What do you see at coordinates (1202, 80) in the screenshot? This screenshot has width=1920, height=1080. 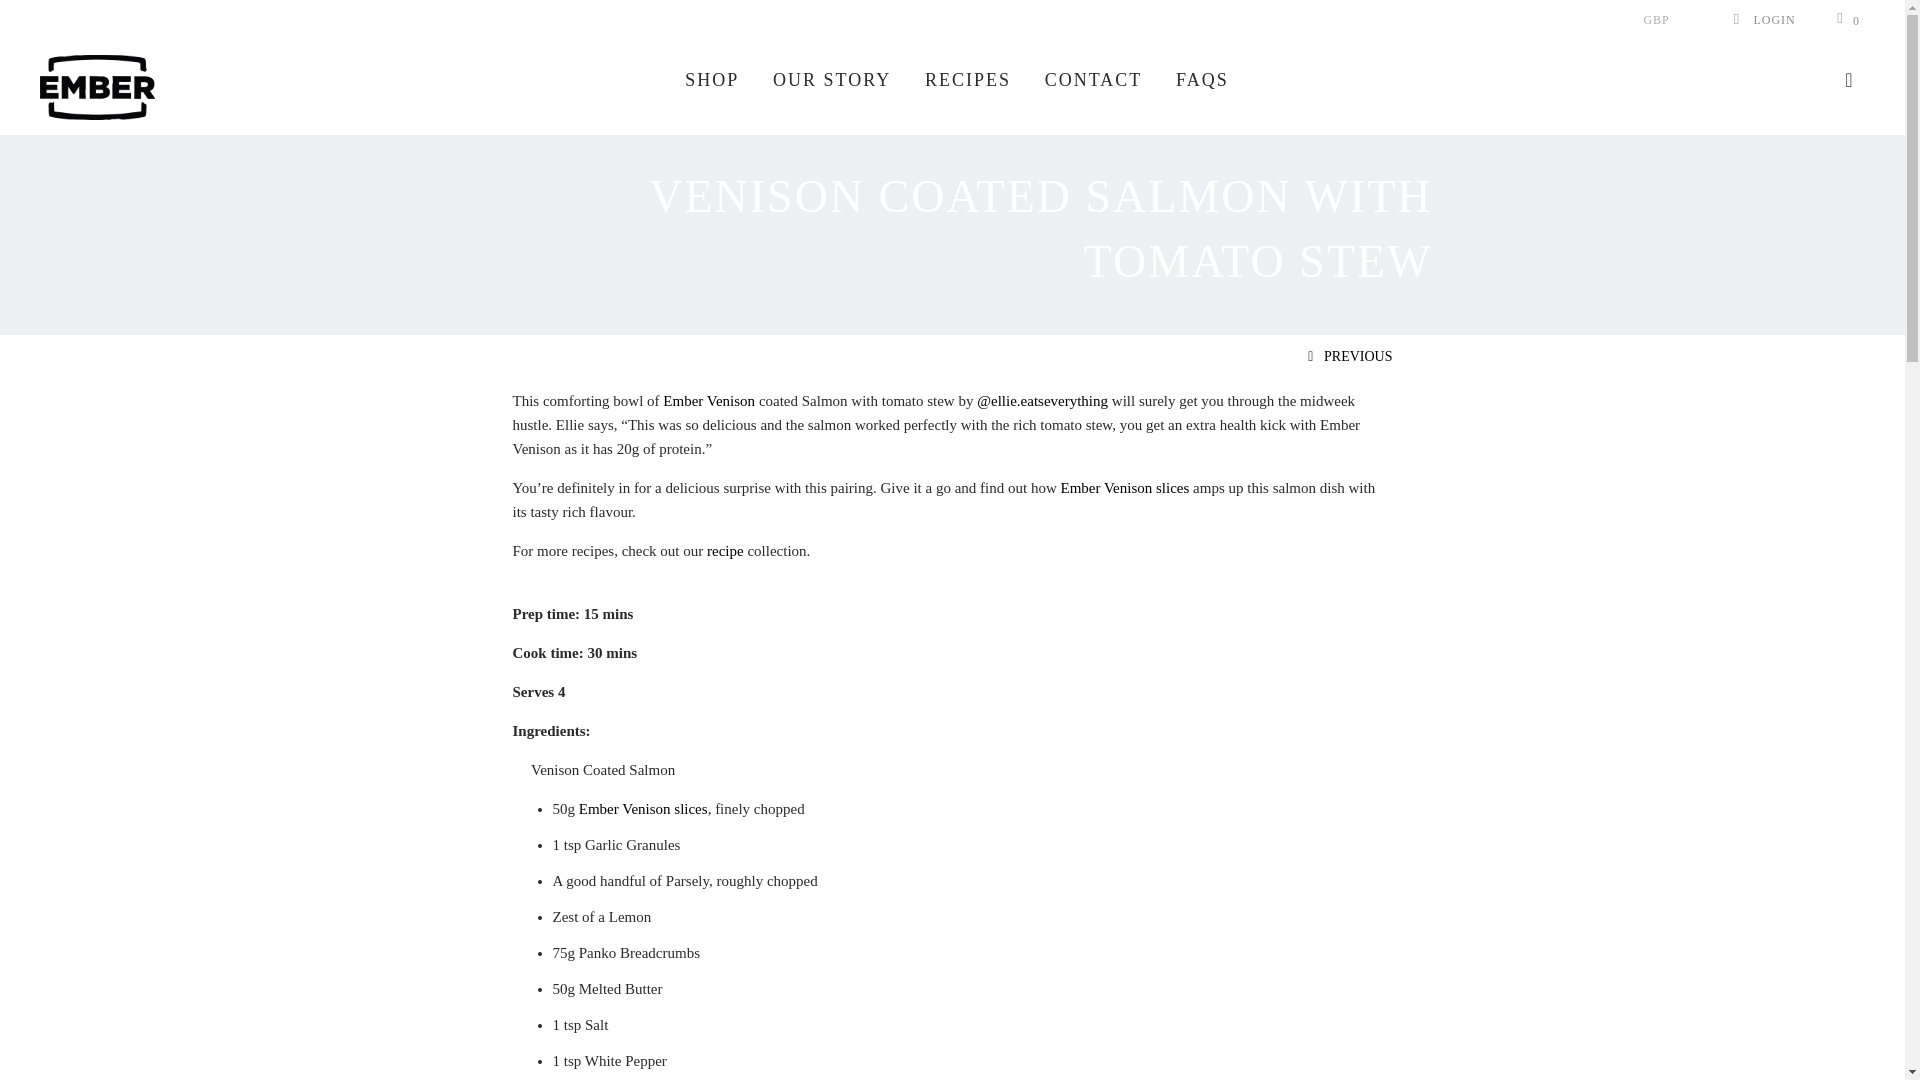 I see `FAQS` at bounding box center [1202, 80].